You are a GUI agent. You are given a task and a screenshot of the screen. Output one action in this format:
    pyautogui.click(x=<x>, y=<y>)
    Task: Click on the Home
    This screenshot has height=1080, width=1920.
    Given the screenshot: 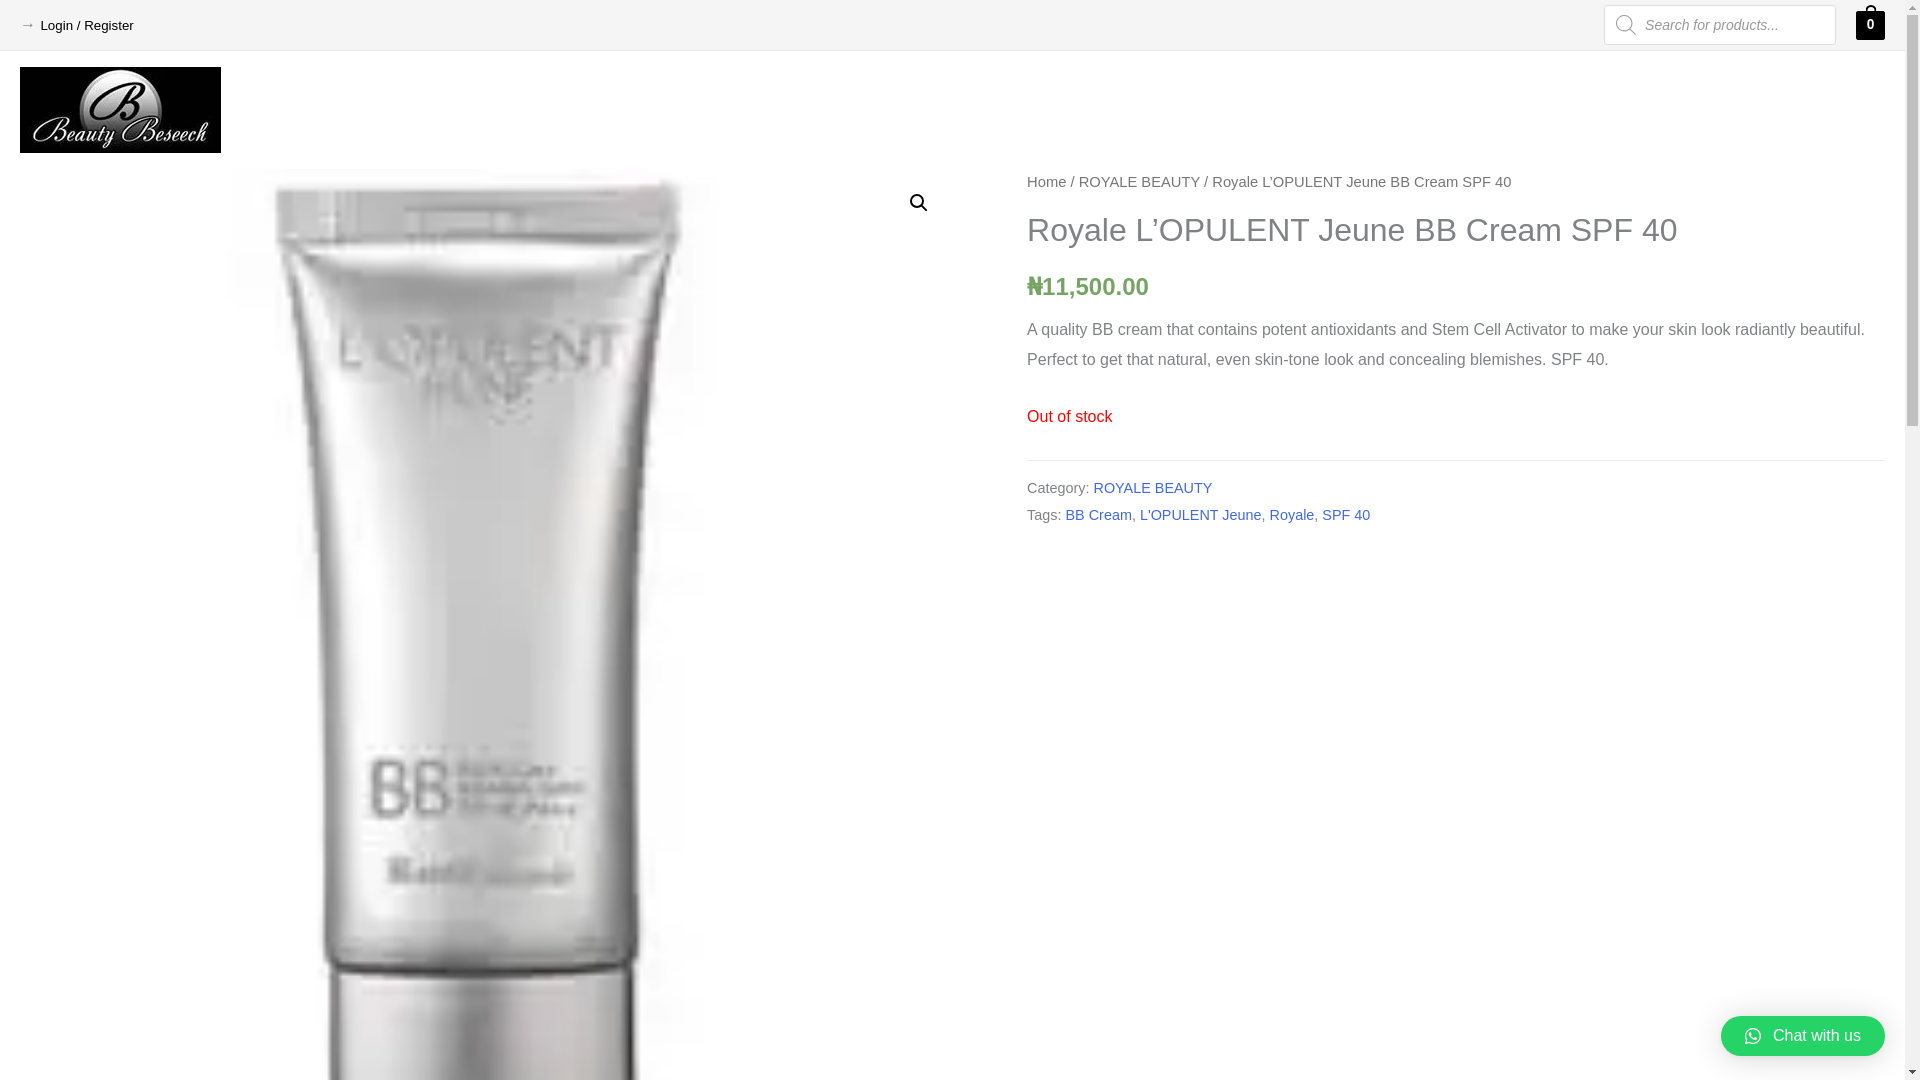 What is the action you would take?
    pyautogui.click(x=1188, y=109)
    